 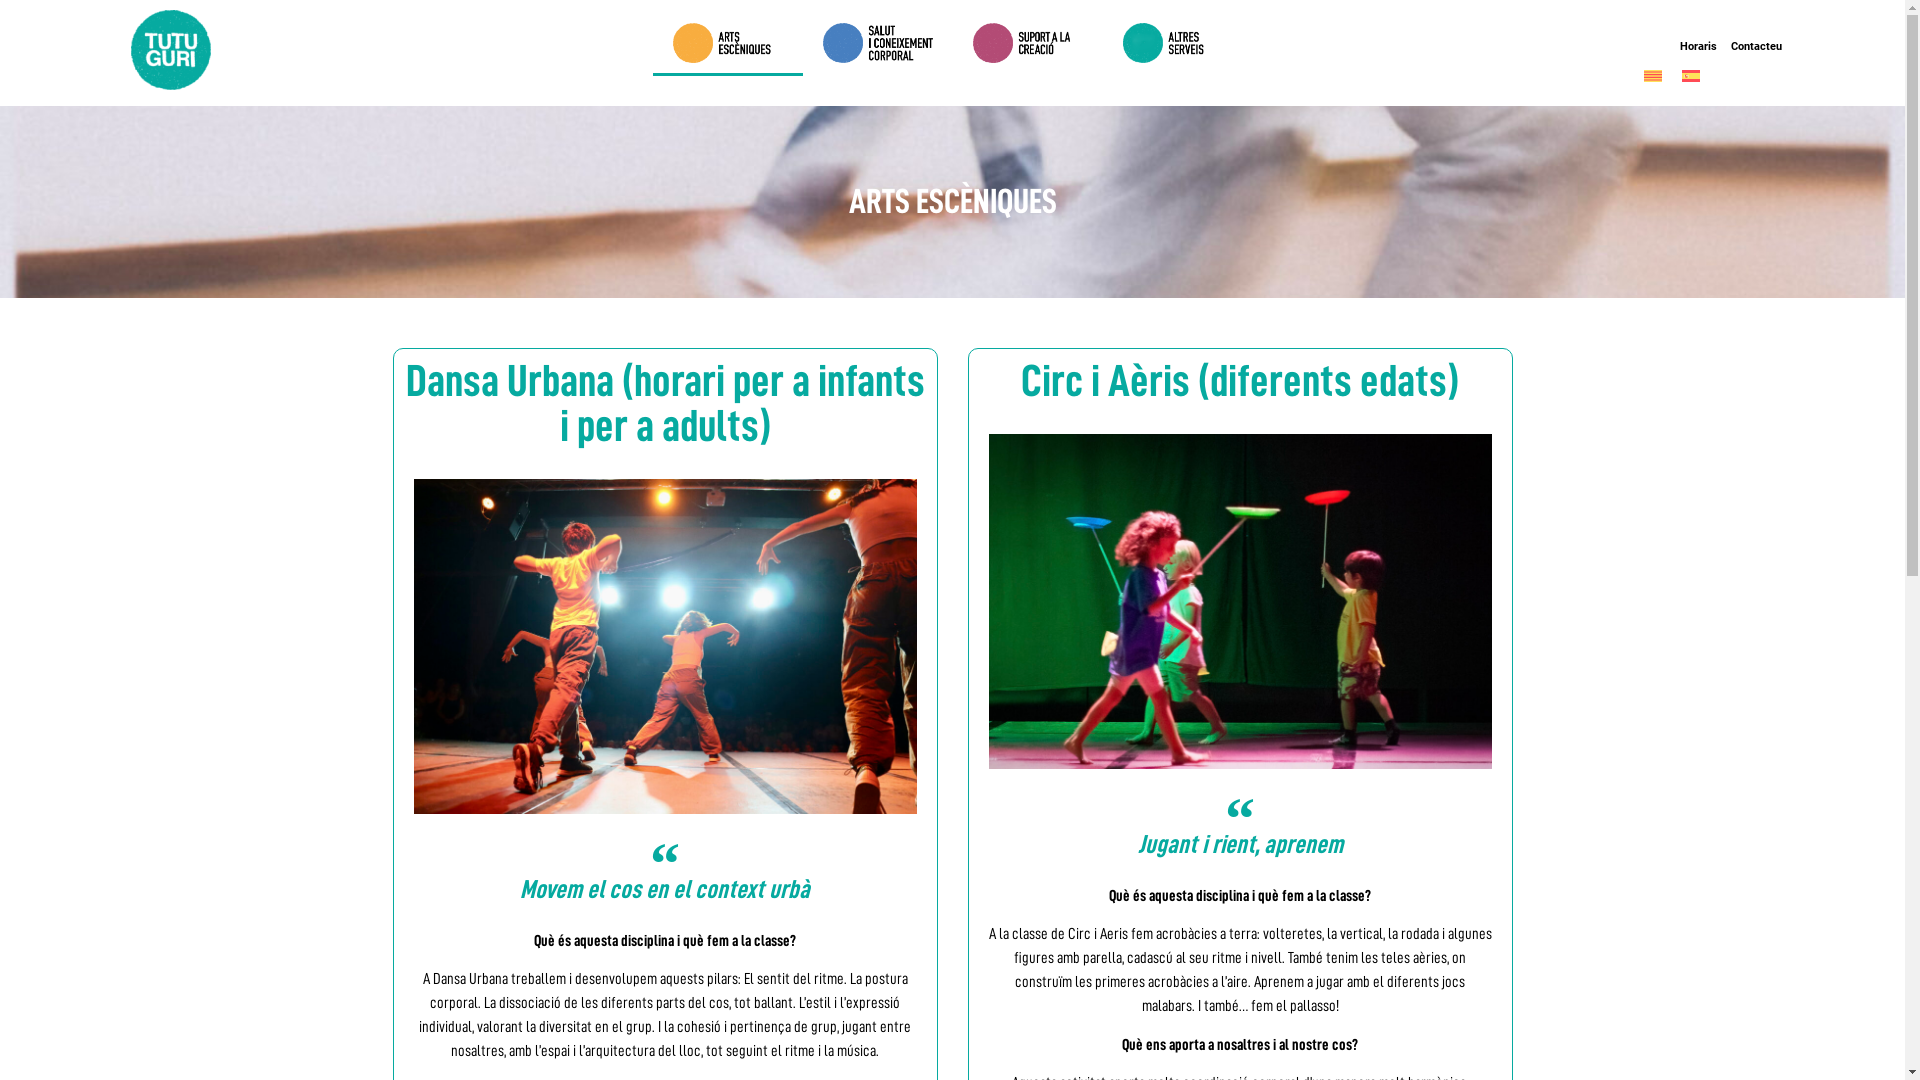 What do you see at coordinates (171, 50) in the screenshot?
I see `logo_sense_fons-e1596983768372` at bounding box center [171, 50].